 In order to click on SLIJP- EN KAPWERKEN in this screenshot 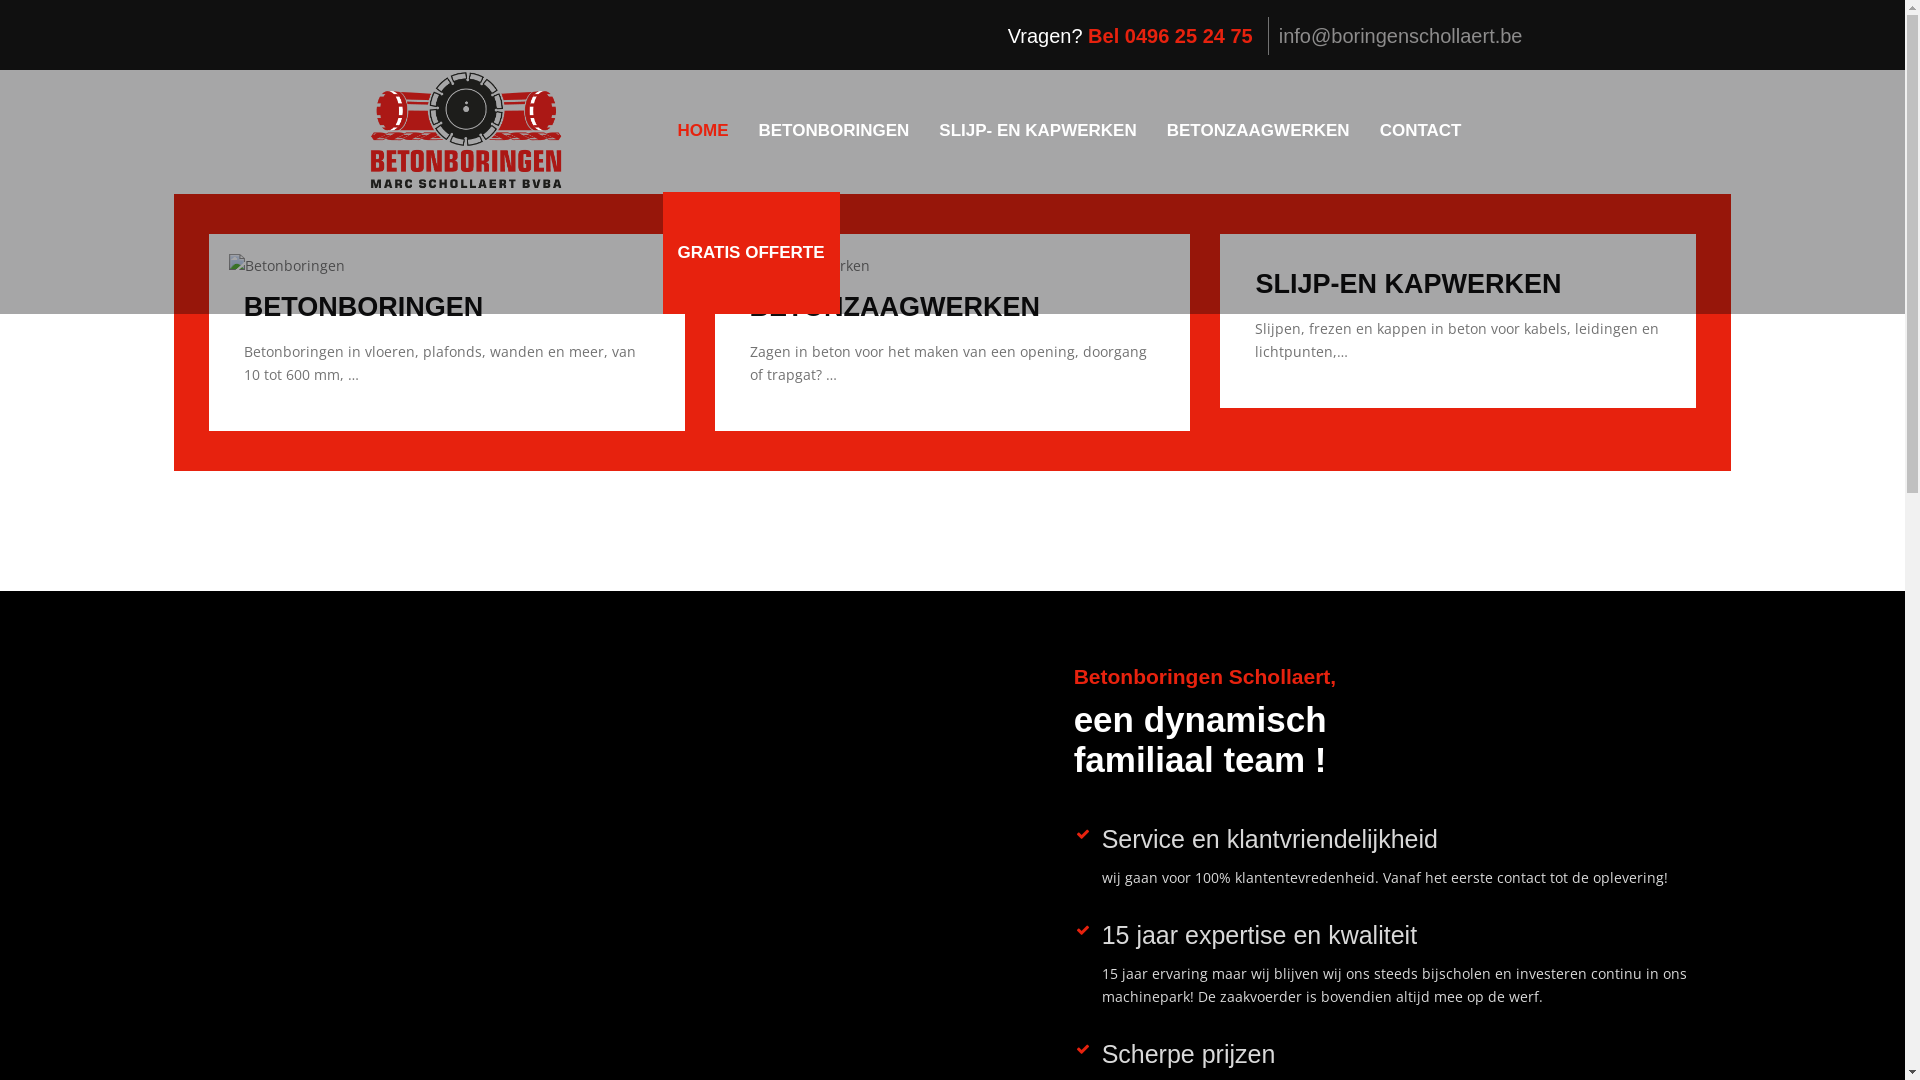, I will do `click(1038, 131)`.